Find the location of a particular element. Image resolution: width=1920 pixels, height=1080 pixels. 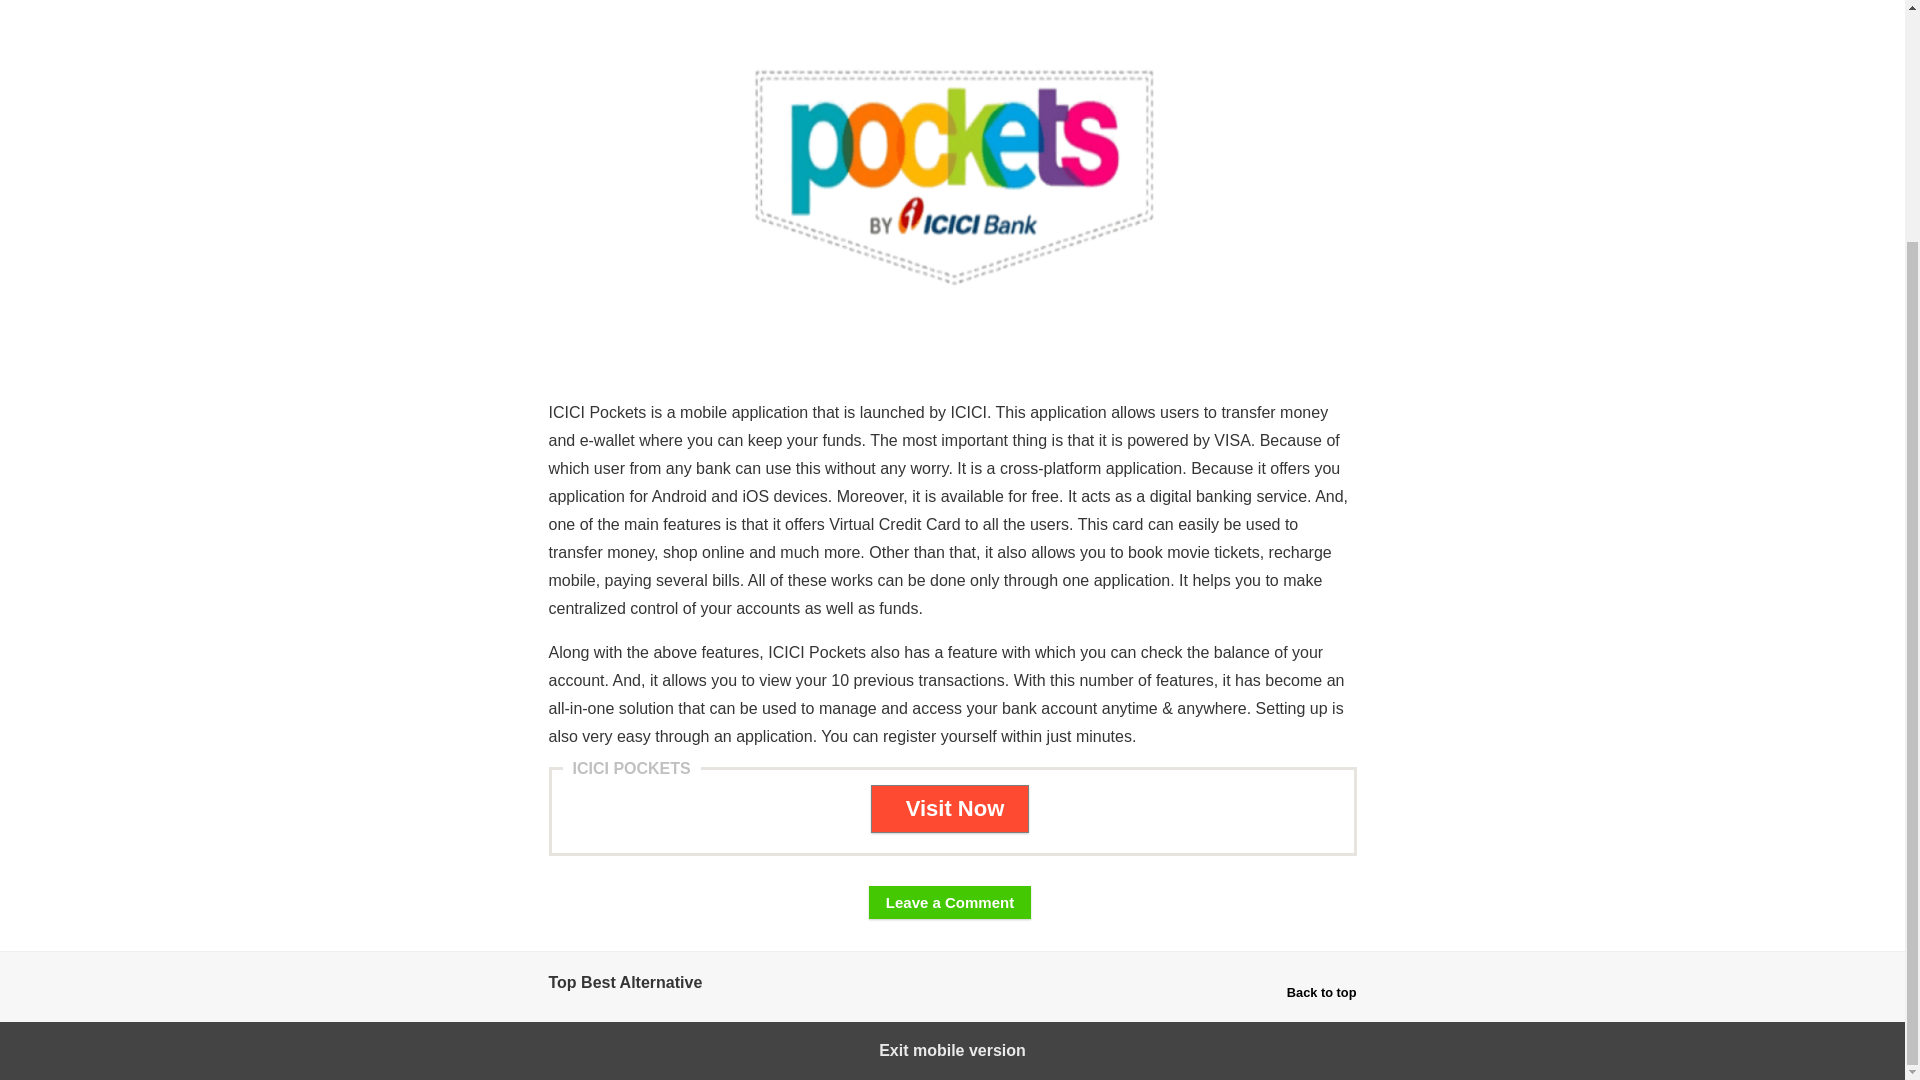

Leave a Comment is located at coordinates (950, 902).